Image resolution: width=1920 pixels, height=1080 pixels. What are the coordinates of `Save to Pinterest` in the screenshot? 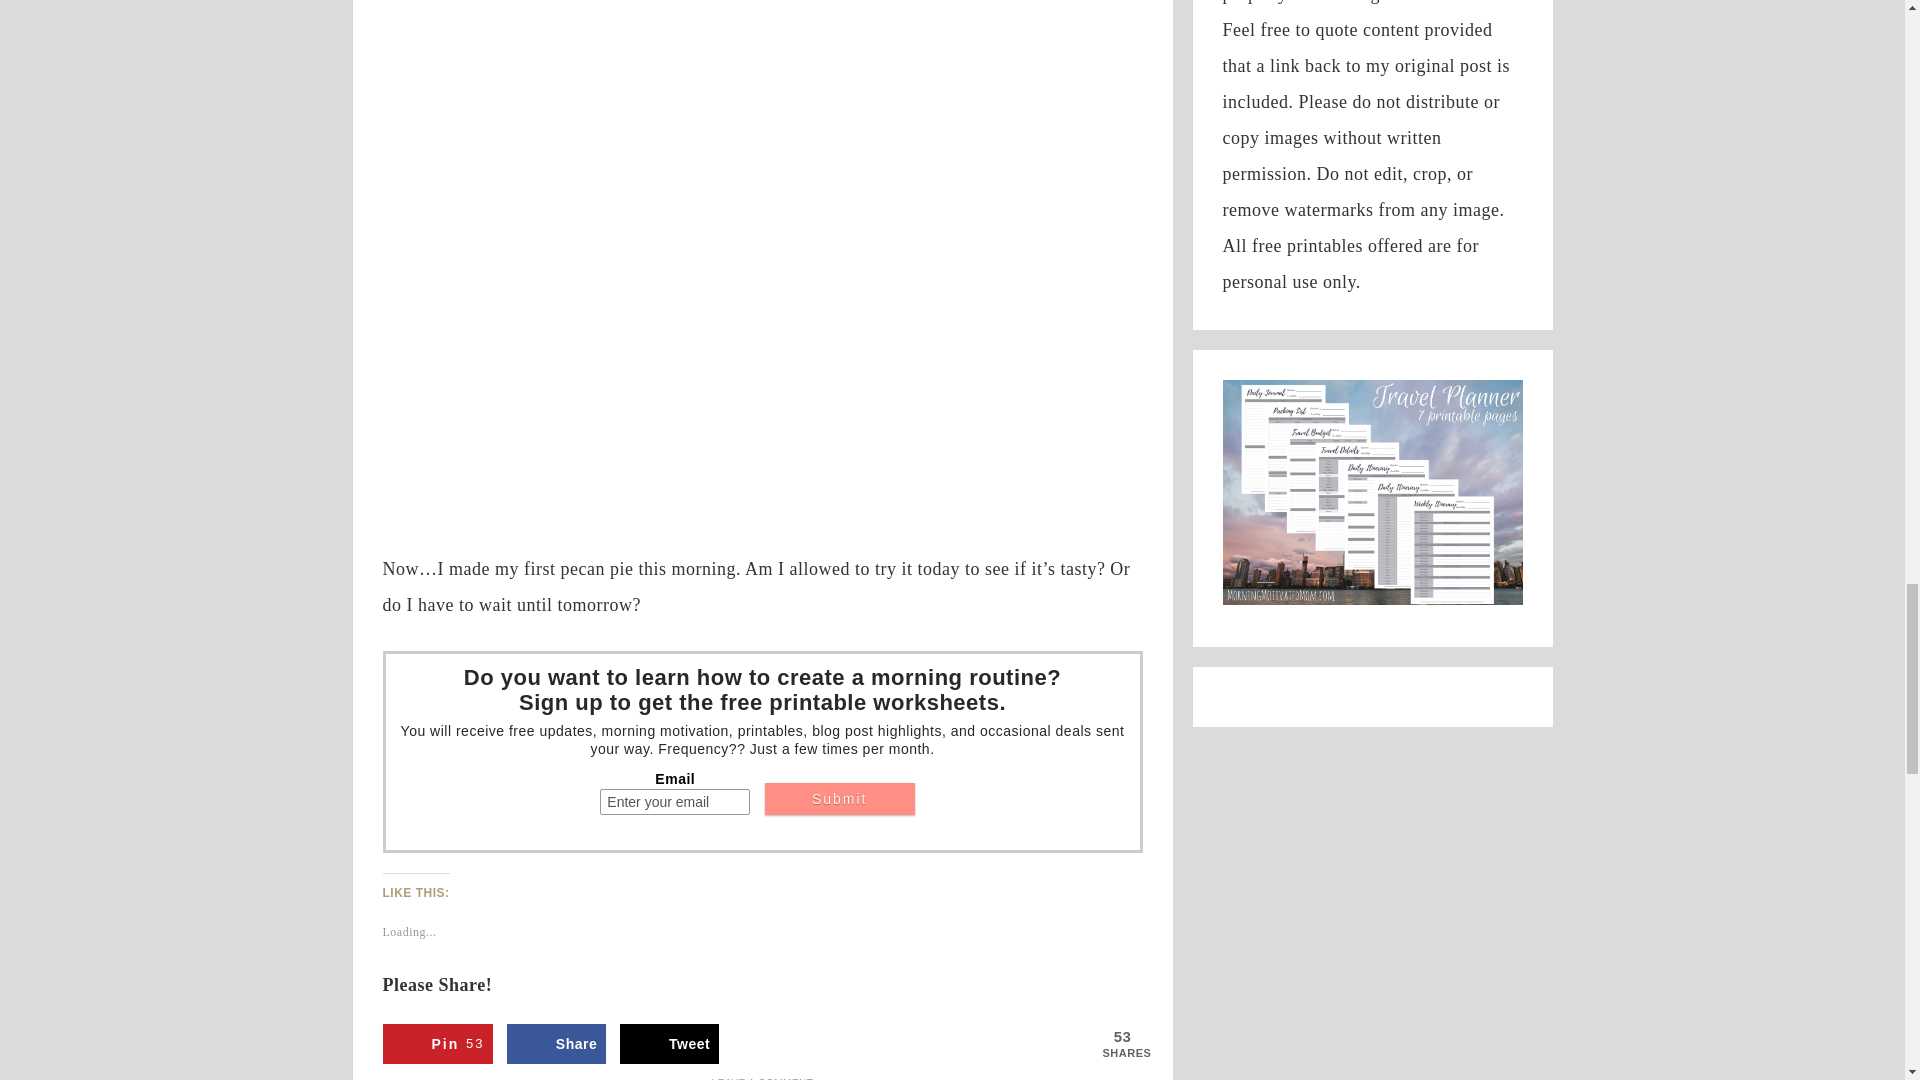 It's located at (438, 1043).